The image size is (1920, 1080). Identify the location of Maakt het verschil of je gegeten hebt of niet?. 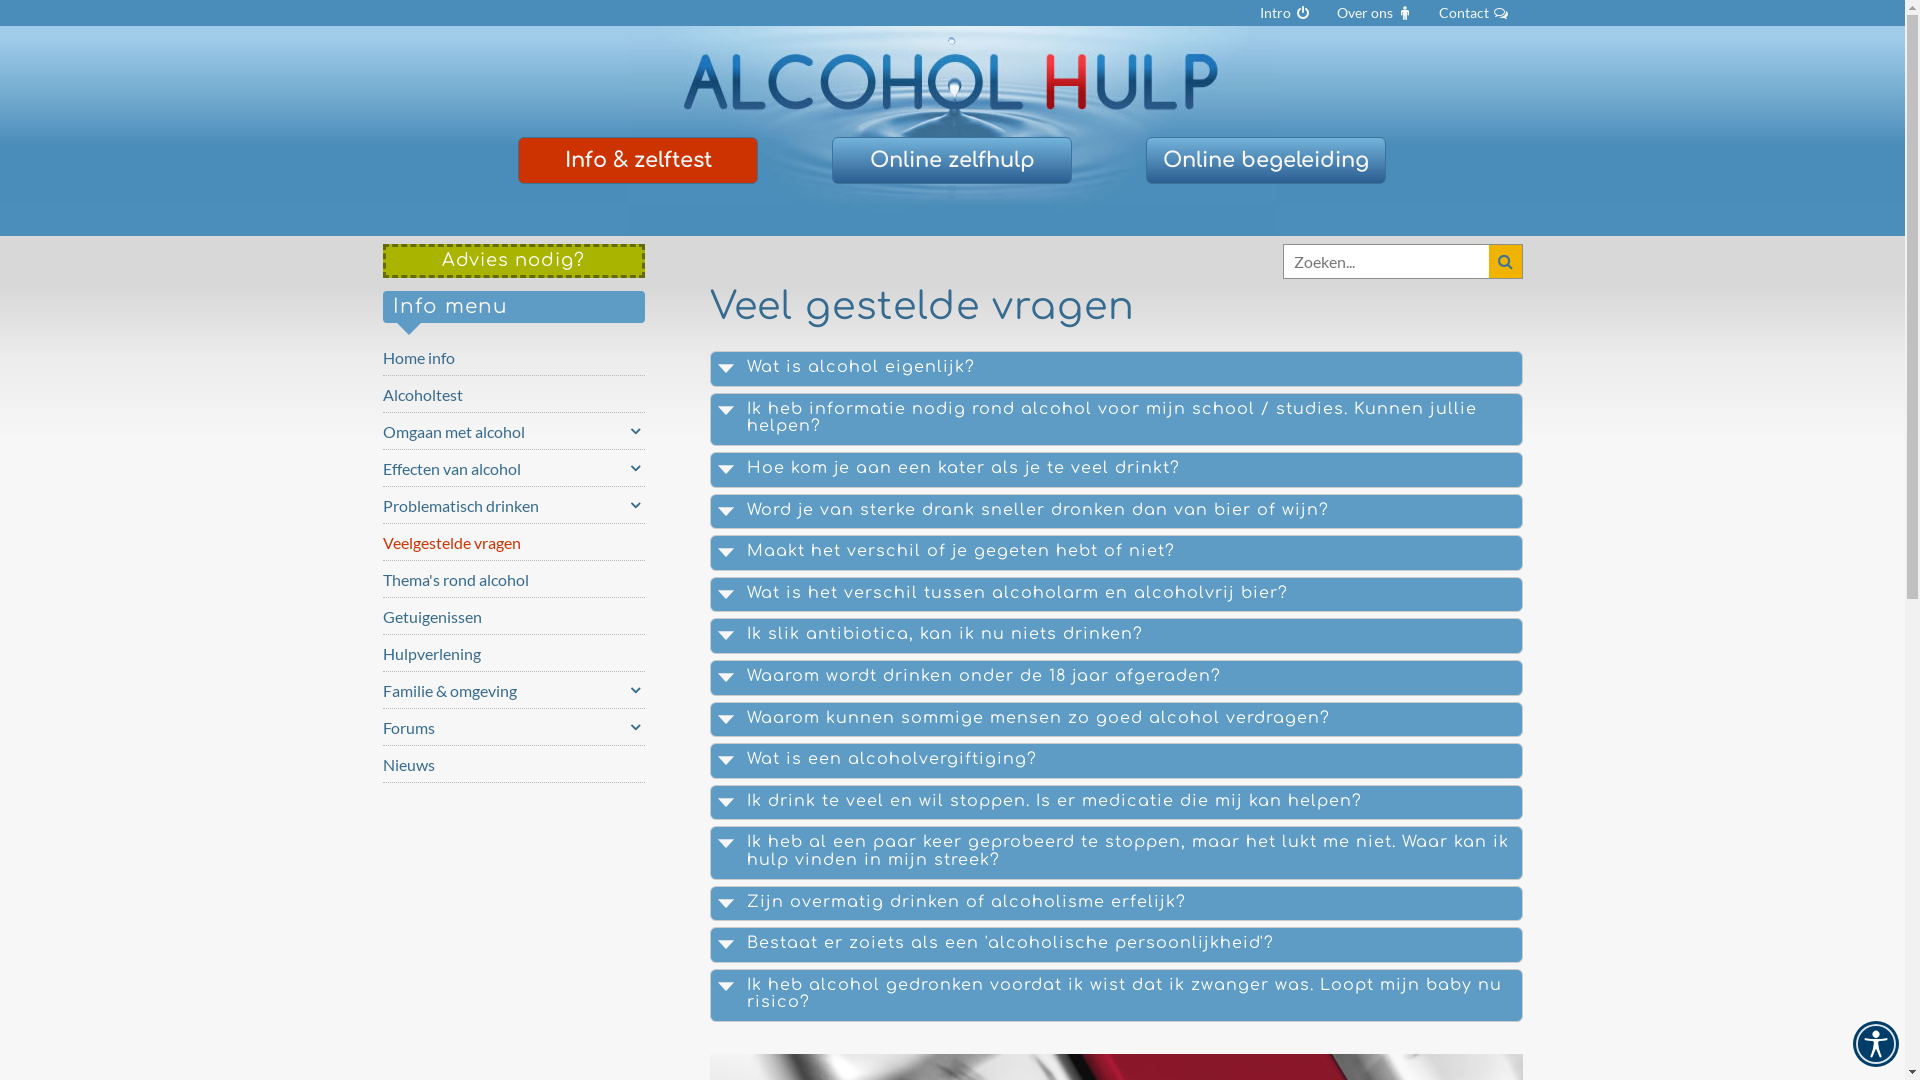
(1116, 553).